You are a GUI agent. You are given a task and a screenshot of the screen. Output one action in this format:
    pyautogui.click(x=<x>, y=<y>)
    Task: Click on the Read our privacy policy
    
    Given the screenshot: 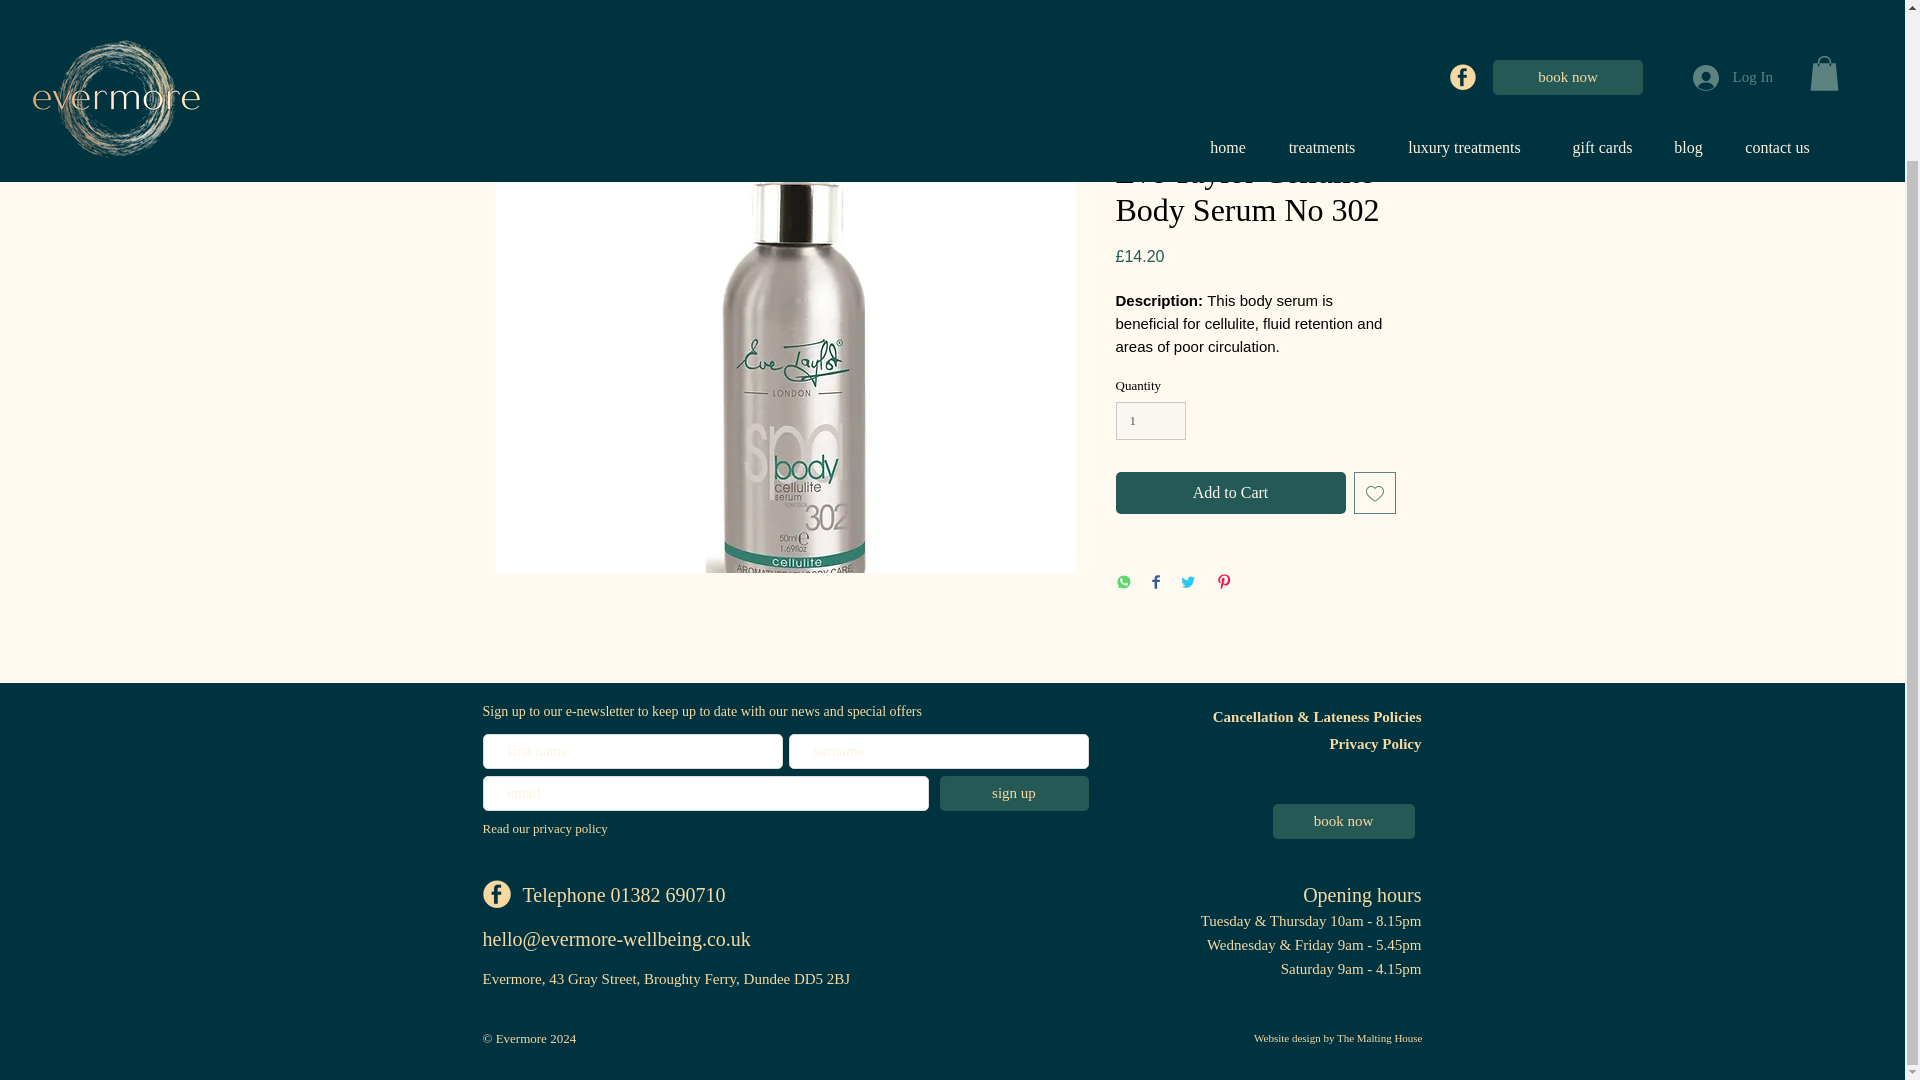 What is the action you would take?
    pyautogui.click(x=544, y=828)
    